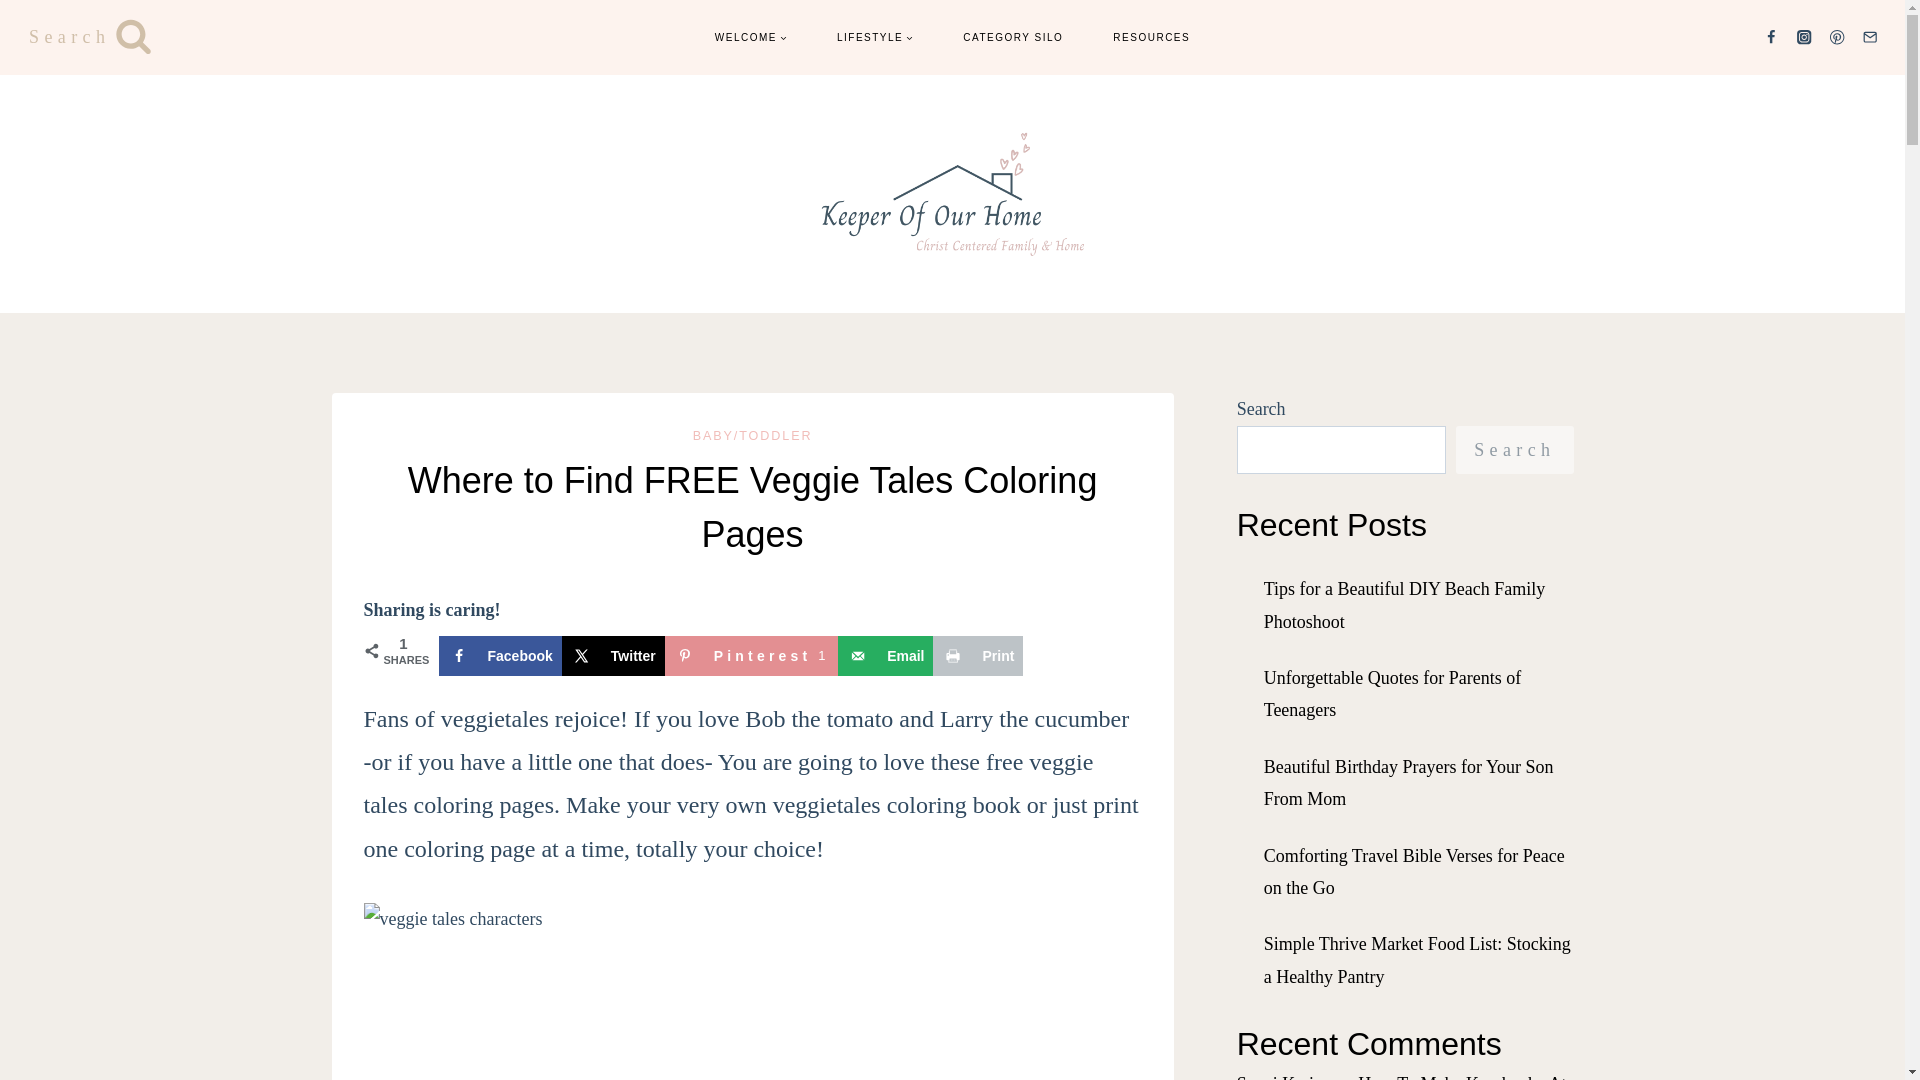 The width and height of the screenshot is (1920, 1080). What do you see at coordinates (1152, 36) in the screenshot?
I see `RESOURCES` at bounding box center [1152, 36].